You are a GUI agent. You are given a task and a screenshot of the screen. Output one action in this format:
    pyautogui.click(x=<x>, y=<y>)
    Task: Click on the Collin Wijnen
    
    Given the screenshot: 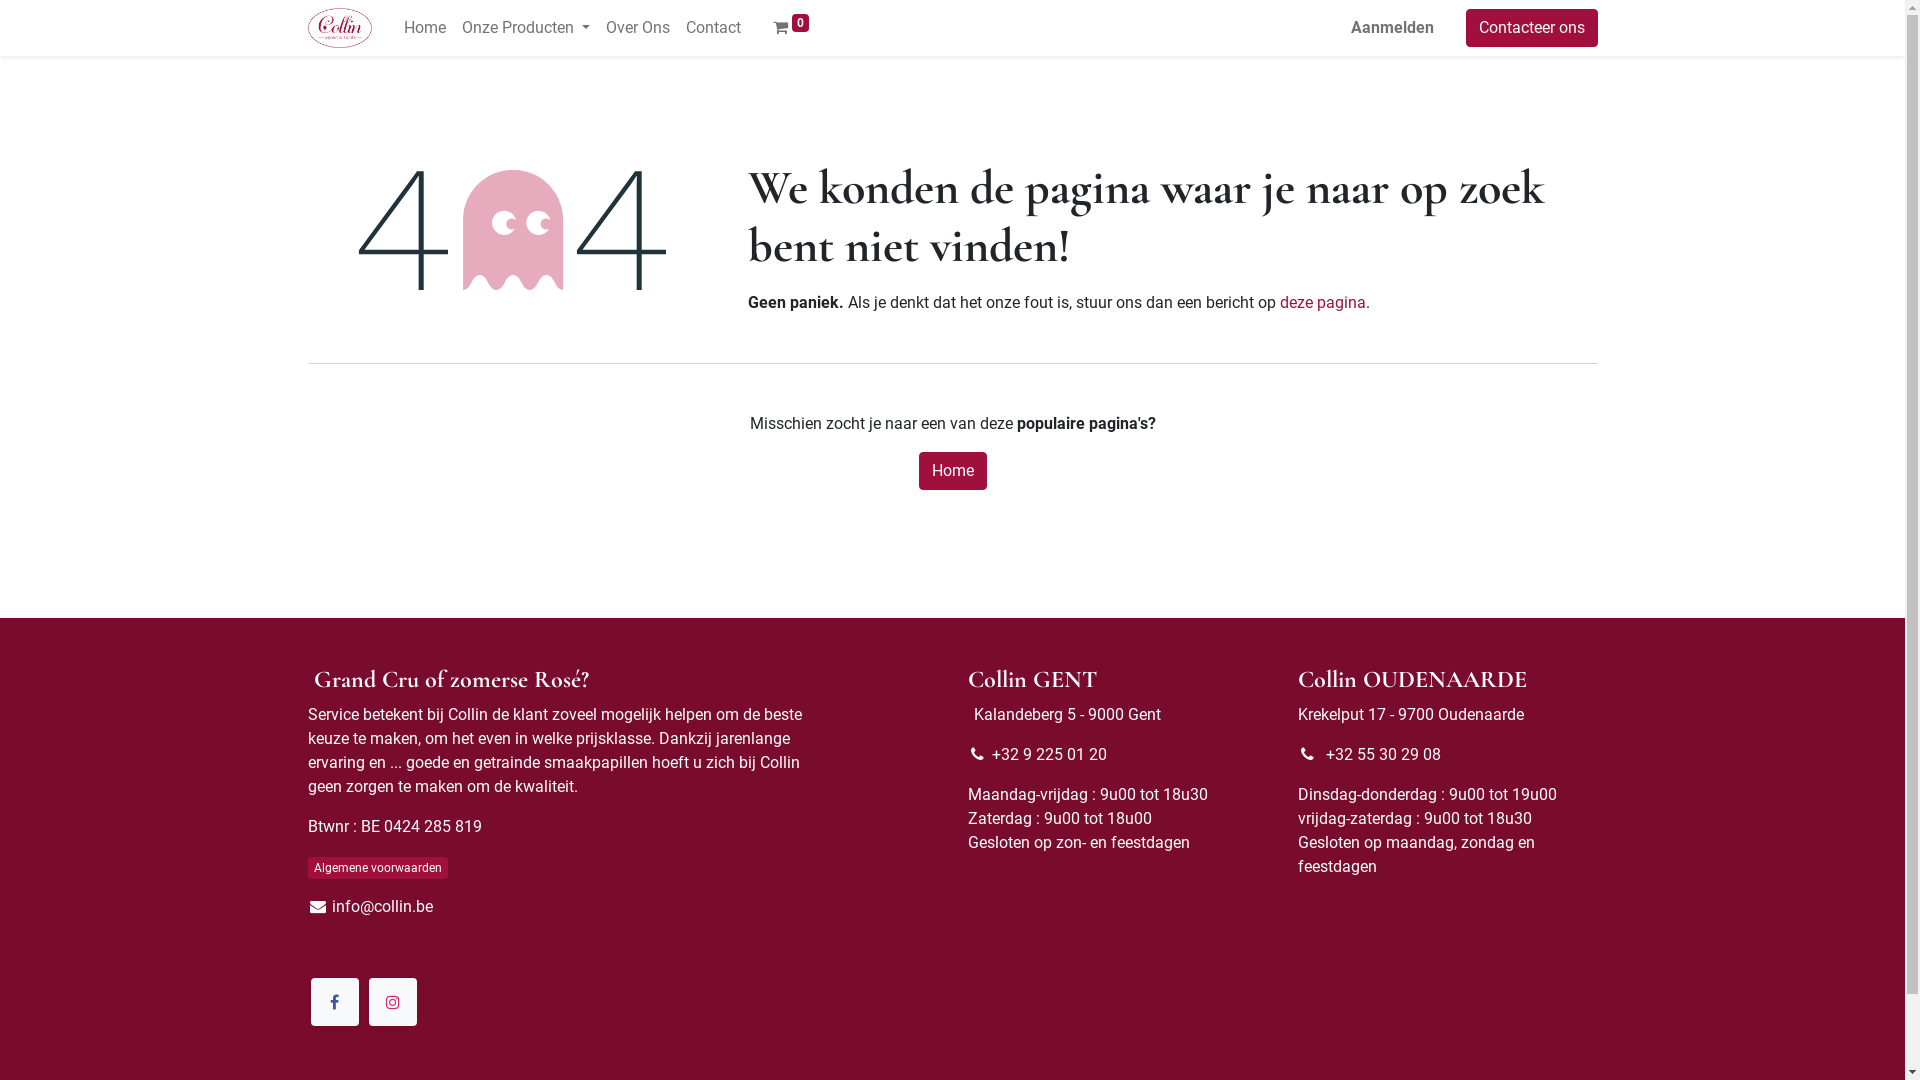 What is the action you would take?
    pyautogui.click(x=340, y=28)
    